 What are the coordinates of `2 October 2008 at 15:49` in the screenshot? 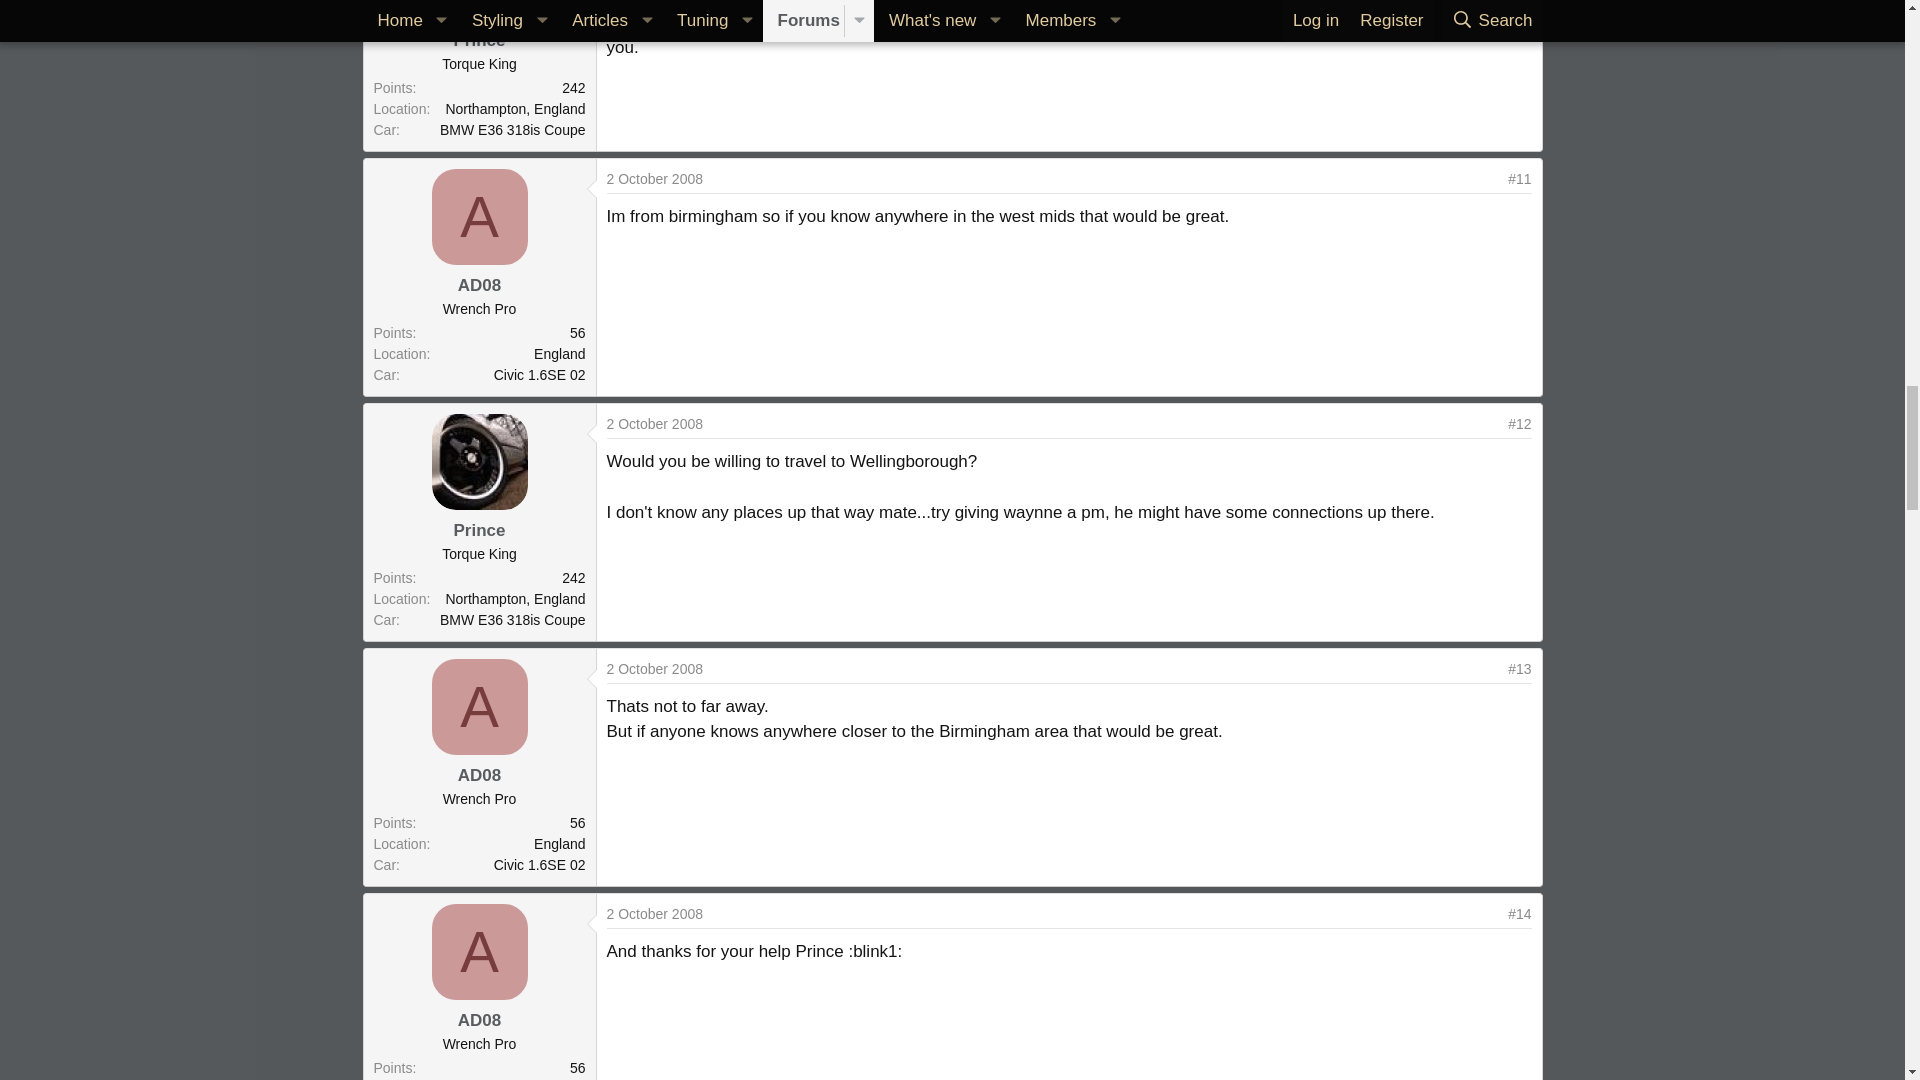 It's located at (654, 178).